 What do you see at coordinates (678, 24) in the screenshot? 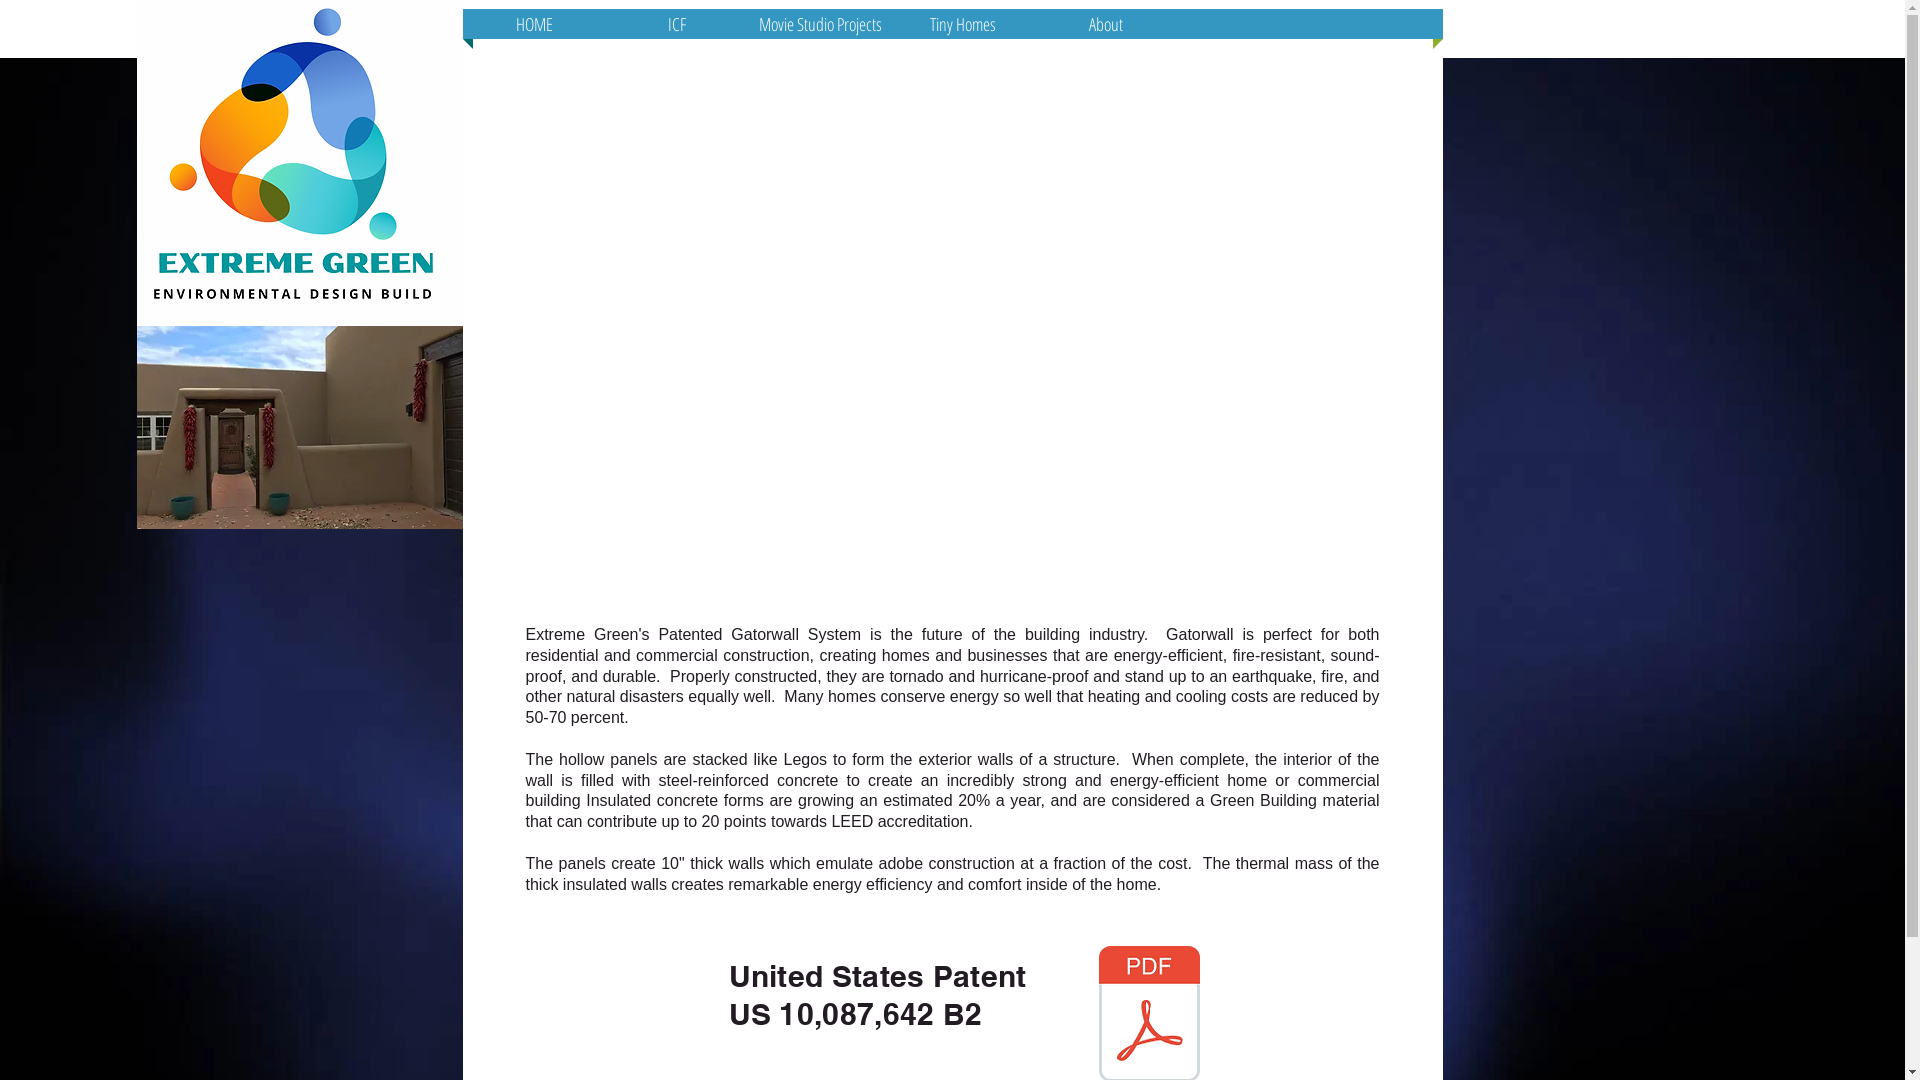
I see `ICF` at bounding box center [678, 24].